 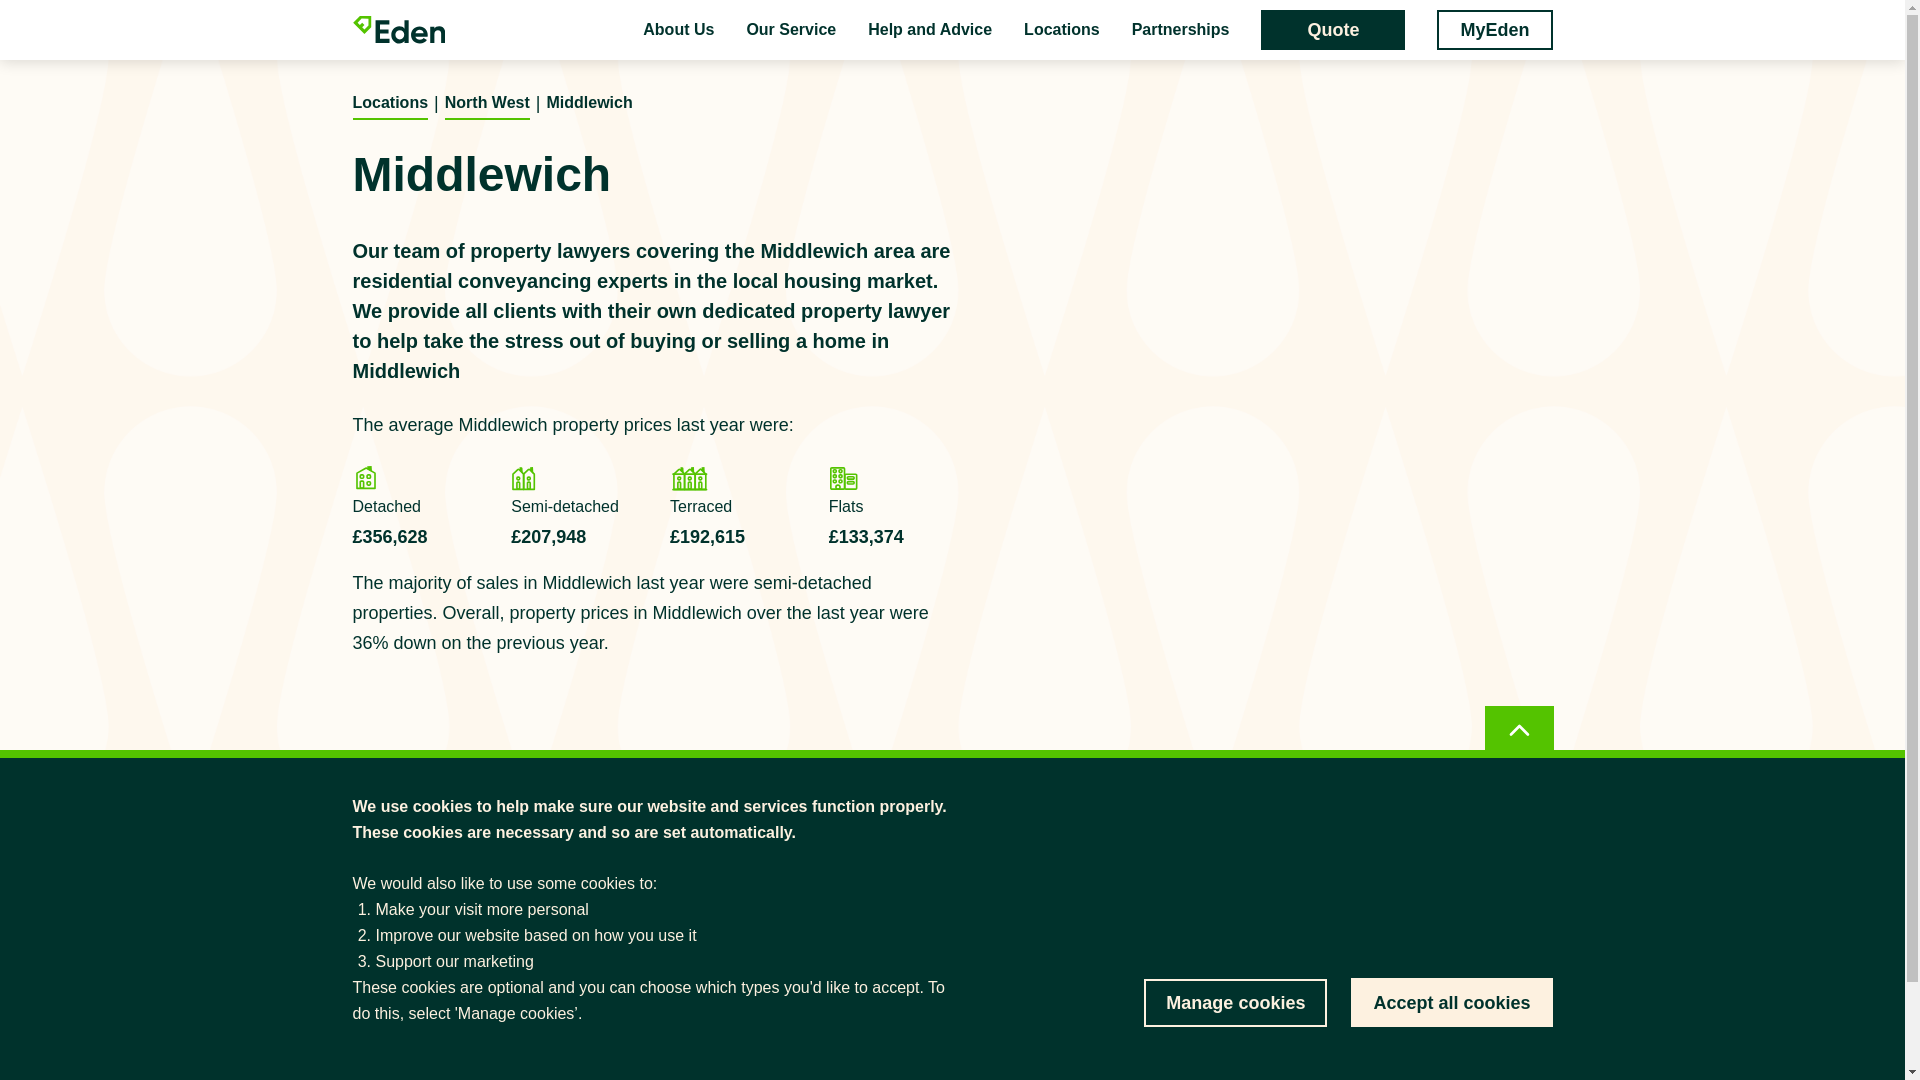 What do you see at coordinates (487, 102) in the screenshot?
I see `North West` at bounding box center [487, 102].